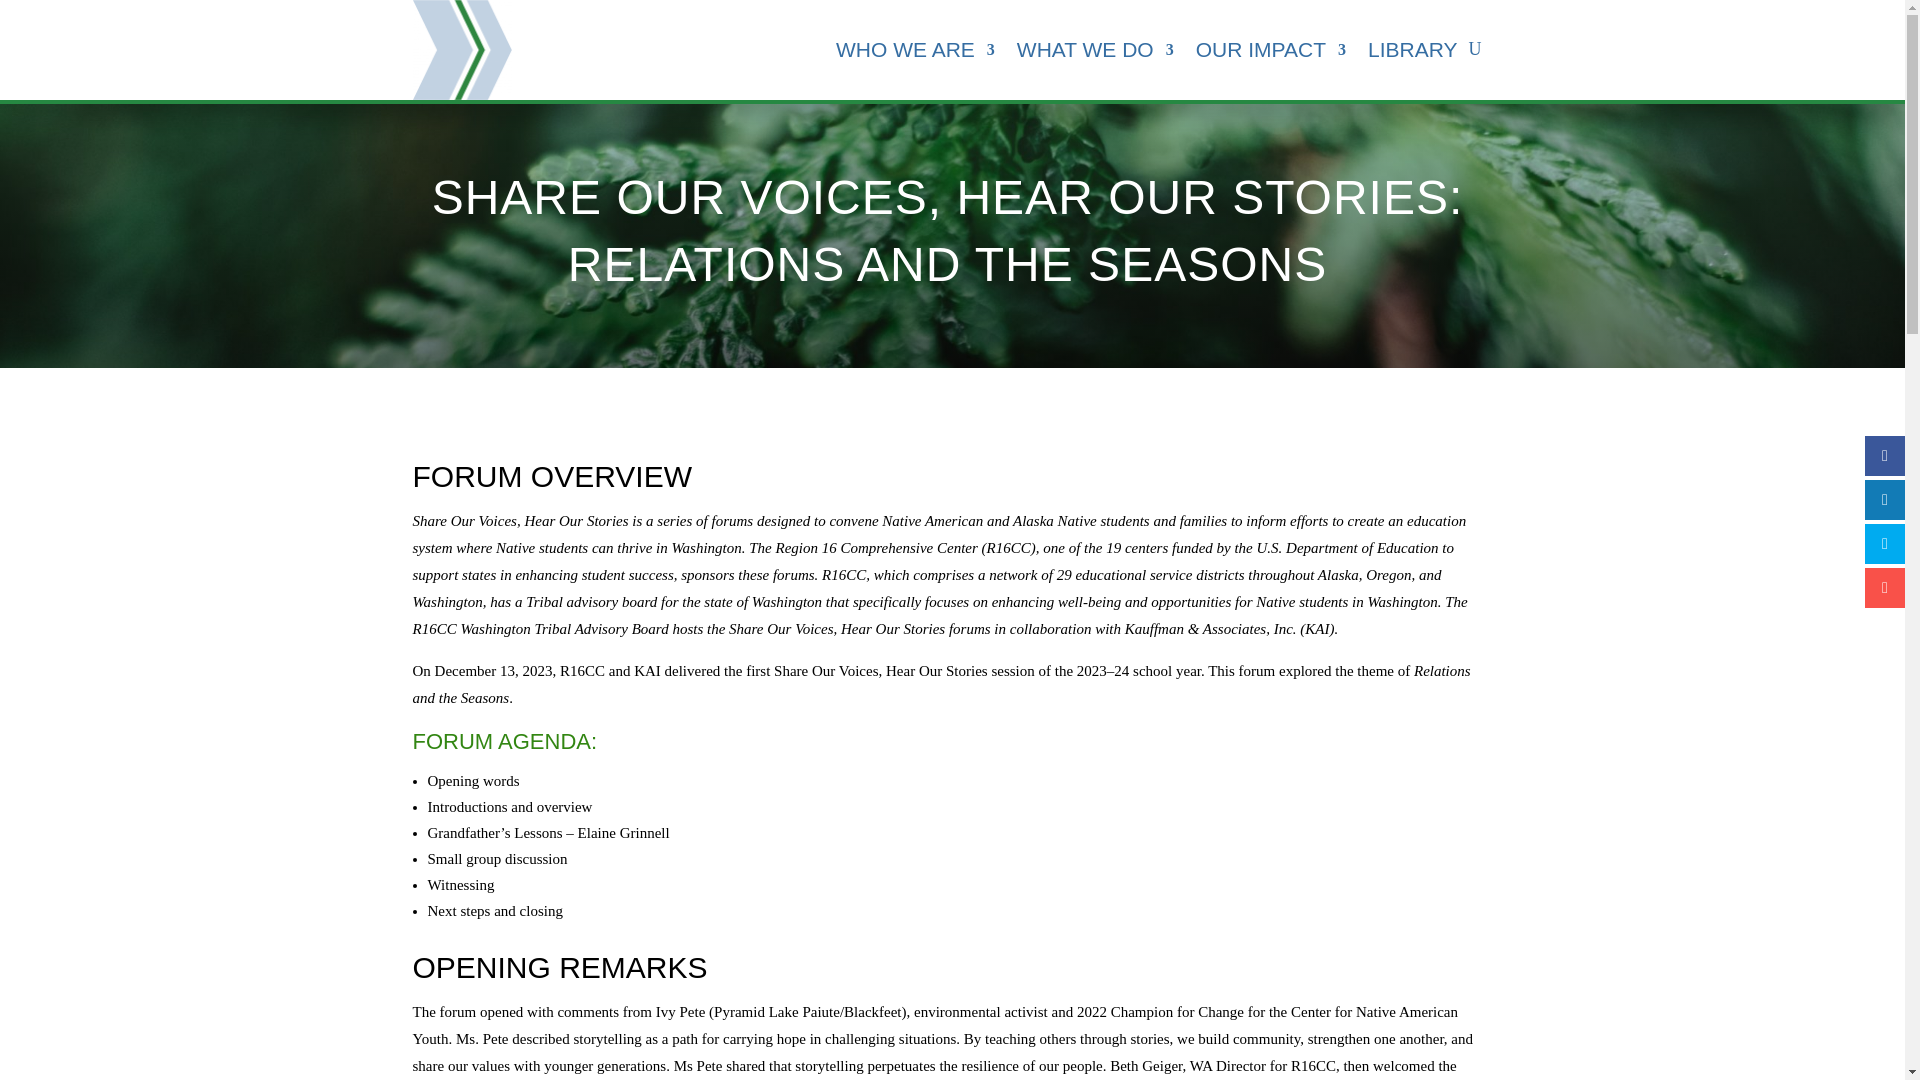  I want to click on WHAT WE DO, so click(1095, 50).